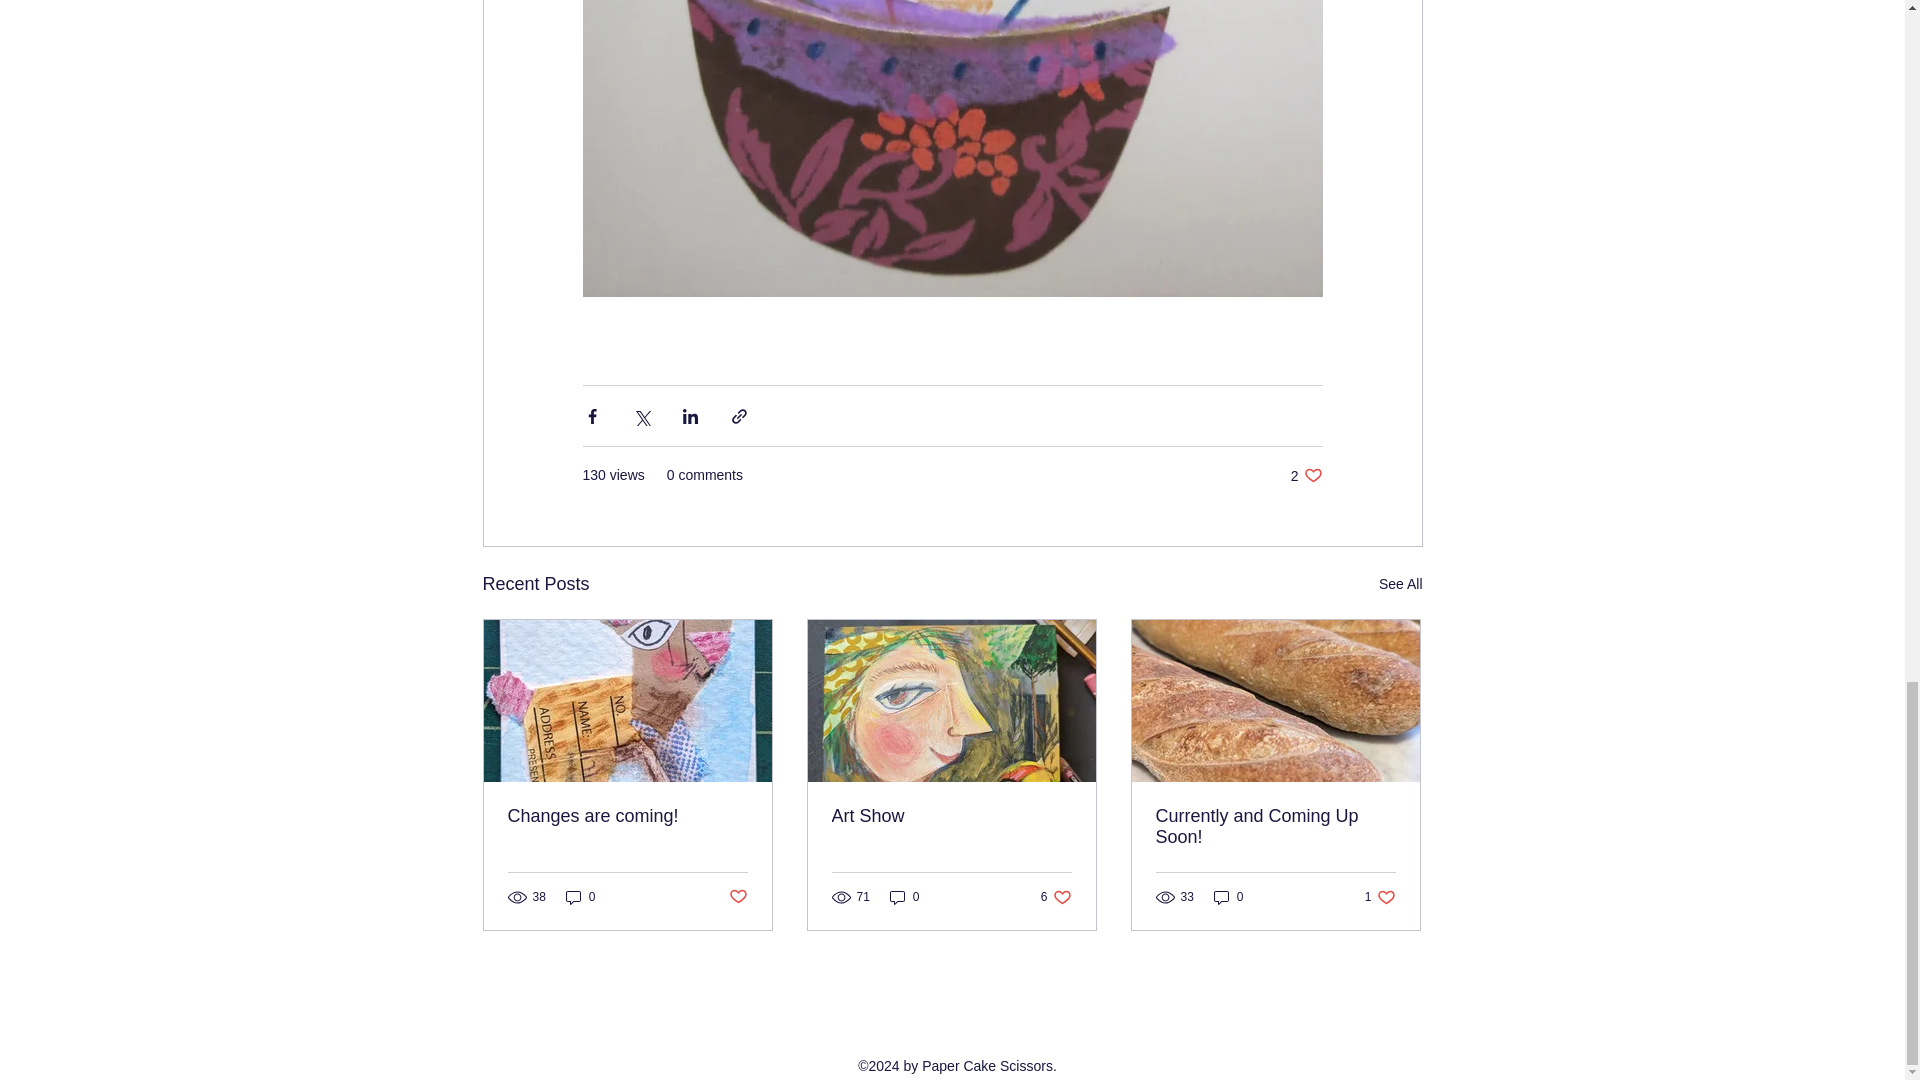 The image size is (1920, 1080). What do you see at coordinates (951, 816) in the screenshot?
I see `Art Show` at bounding box center [951, 816].